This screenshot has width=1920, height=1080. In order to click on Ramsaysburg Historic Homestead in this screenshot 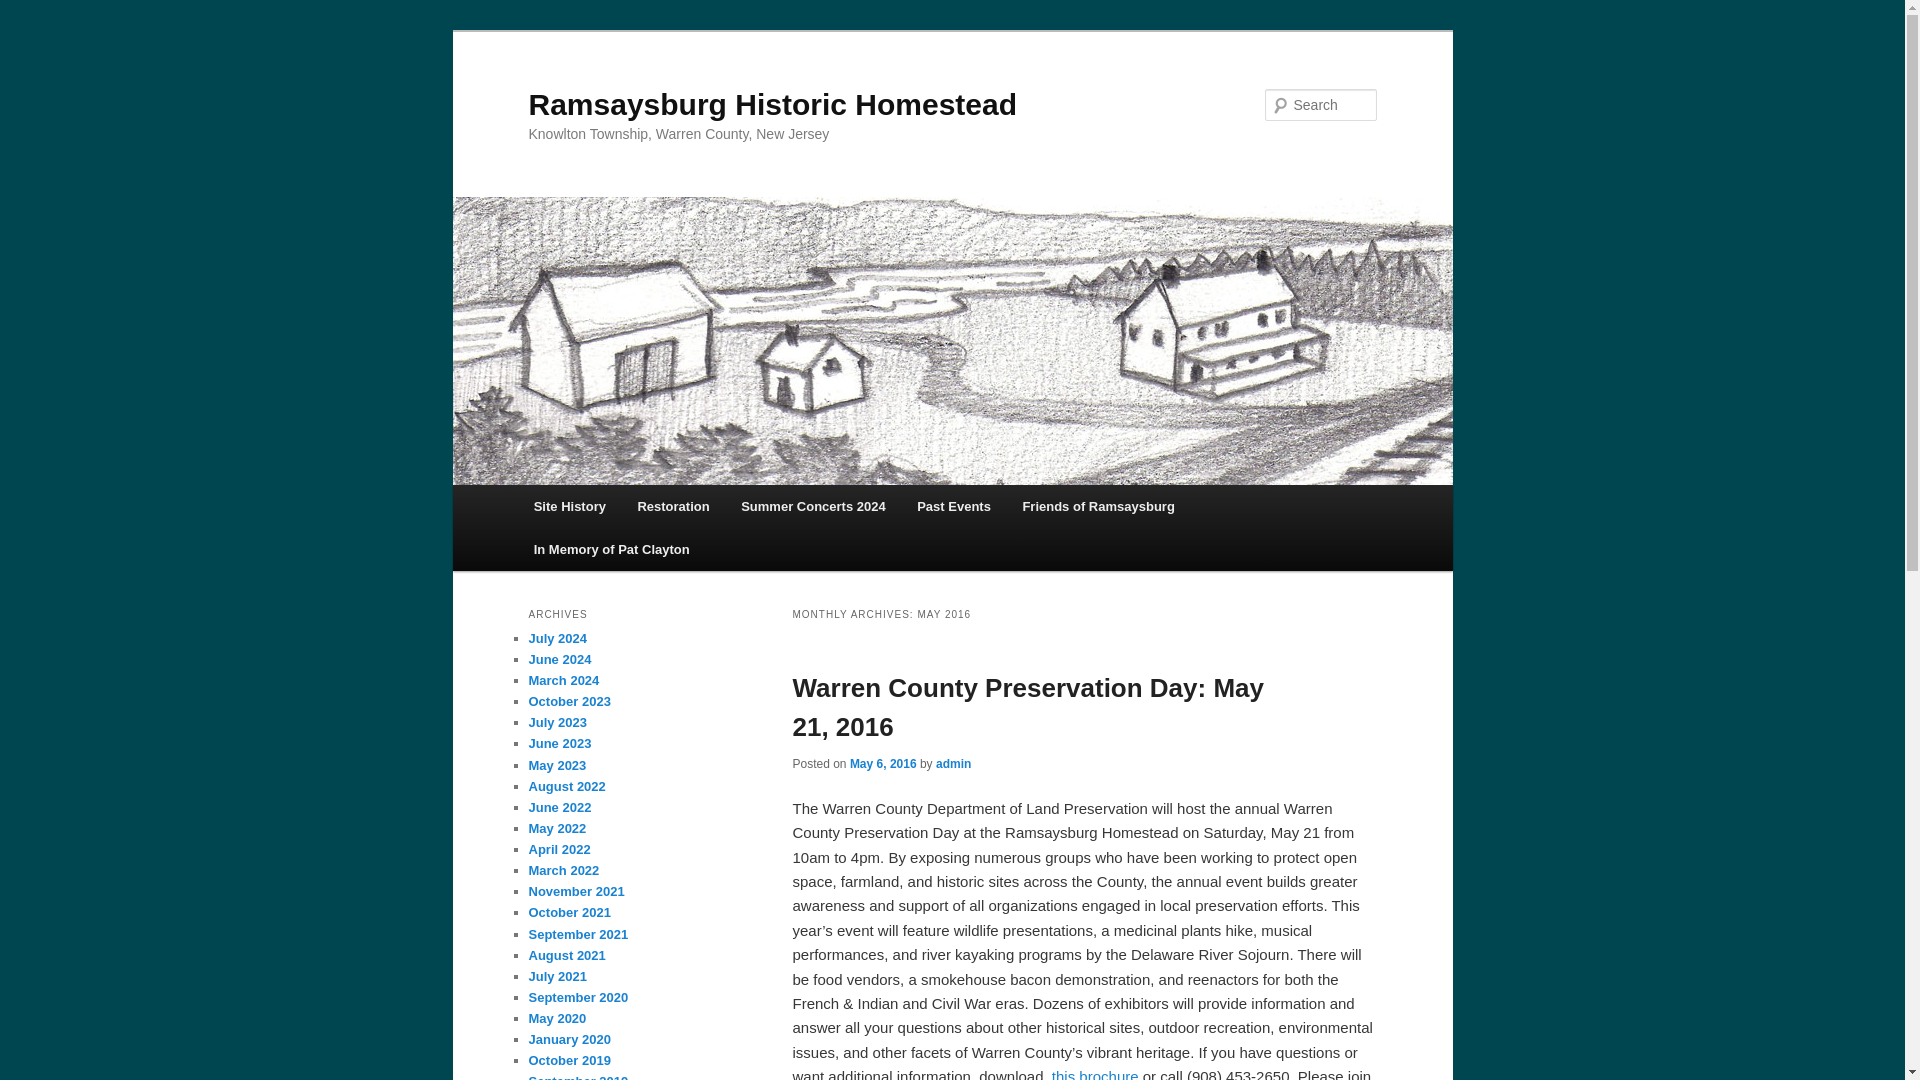, I will do `click(772, 104)`.